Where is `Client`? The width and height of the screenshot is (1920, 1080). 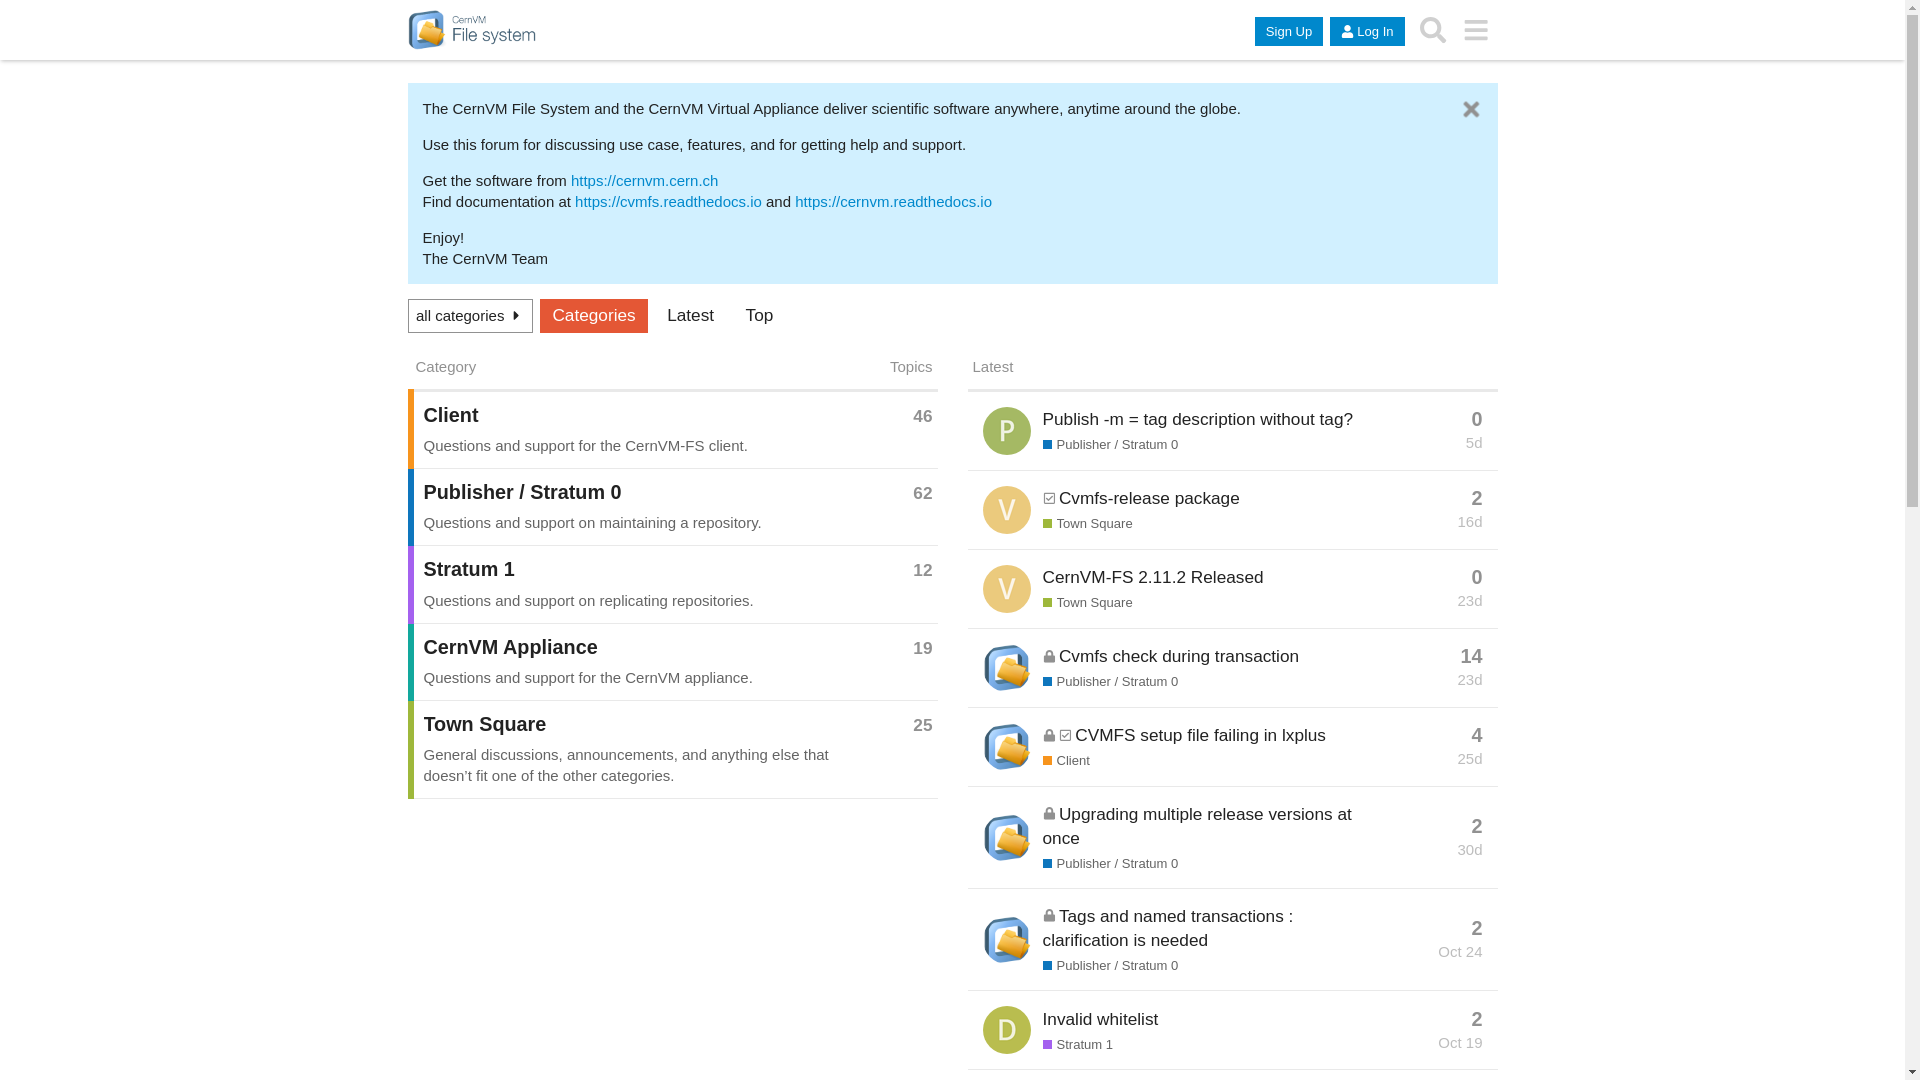 Client is located at coordinates (634, 416).